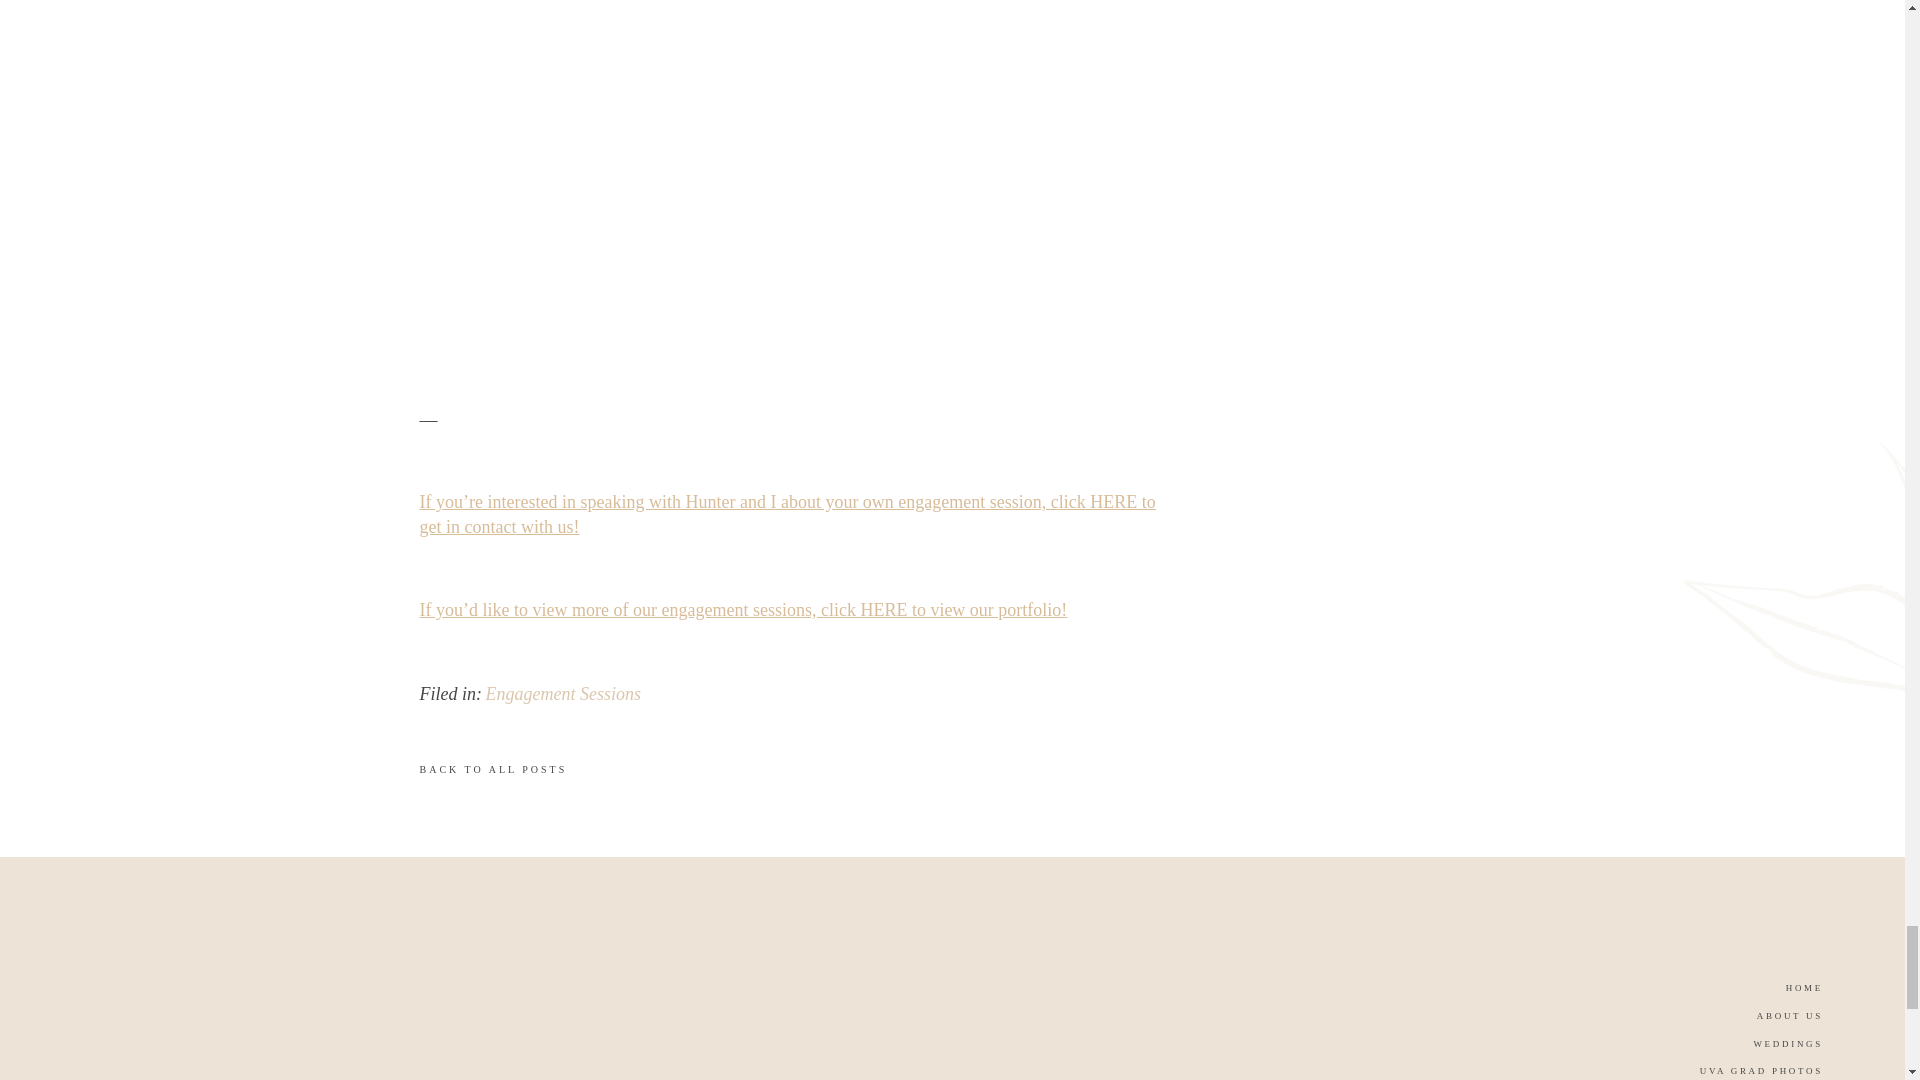 The width and height of the screenshot is (1920, 1080). Describe the element at coordinates (1724, 1074) in the screenshot. I see `UVA GRAD PHOTOS` at that location.